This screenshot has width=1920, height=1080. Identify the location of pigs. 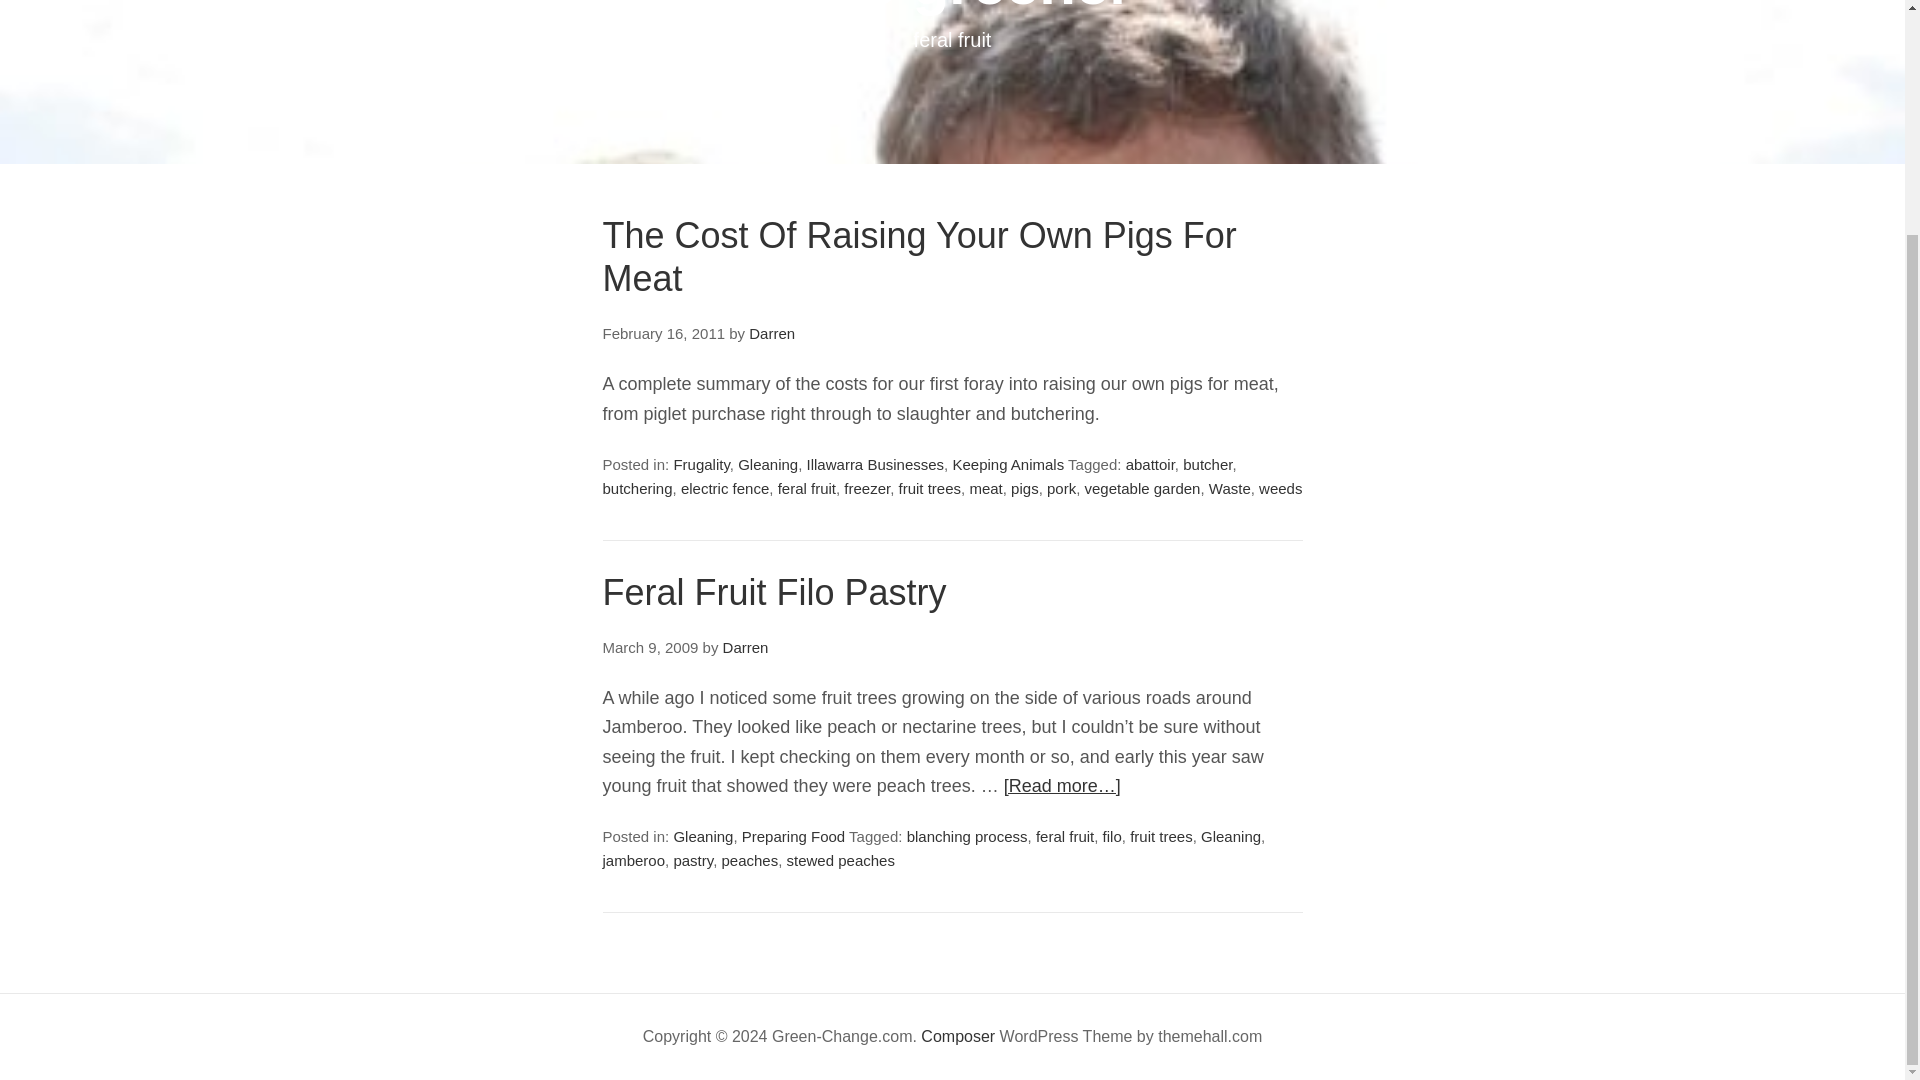
(1024, 488).